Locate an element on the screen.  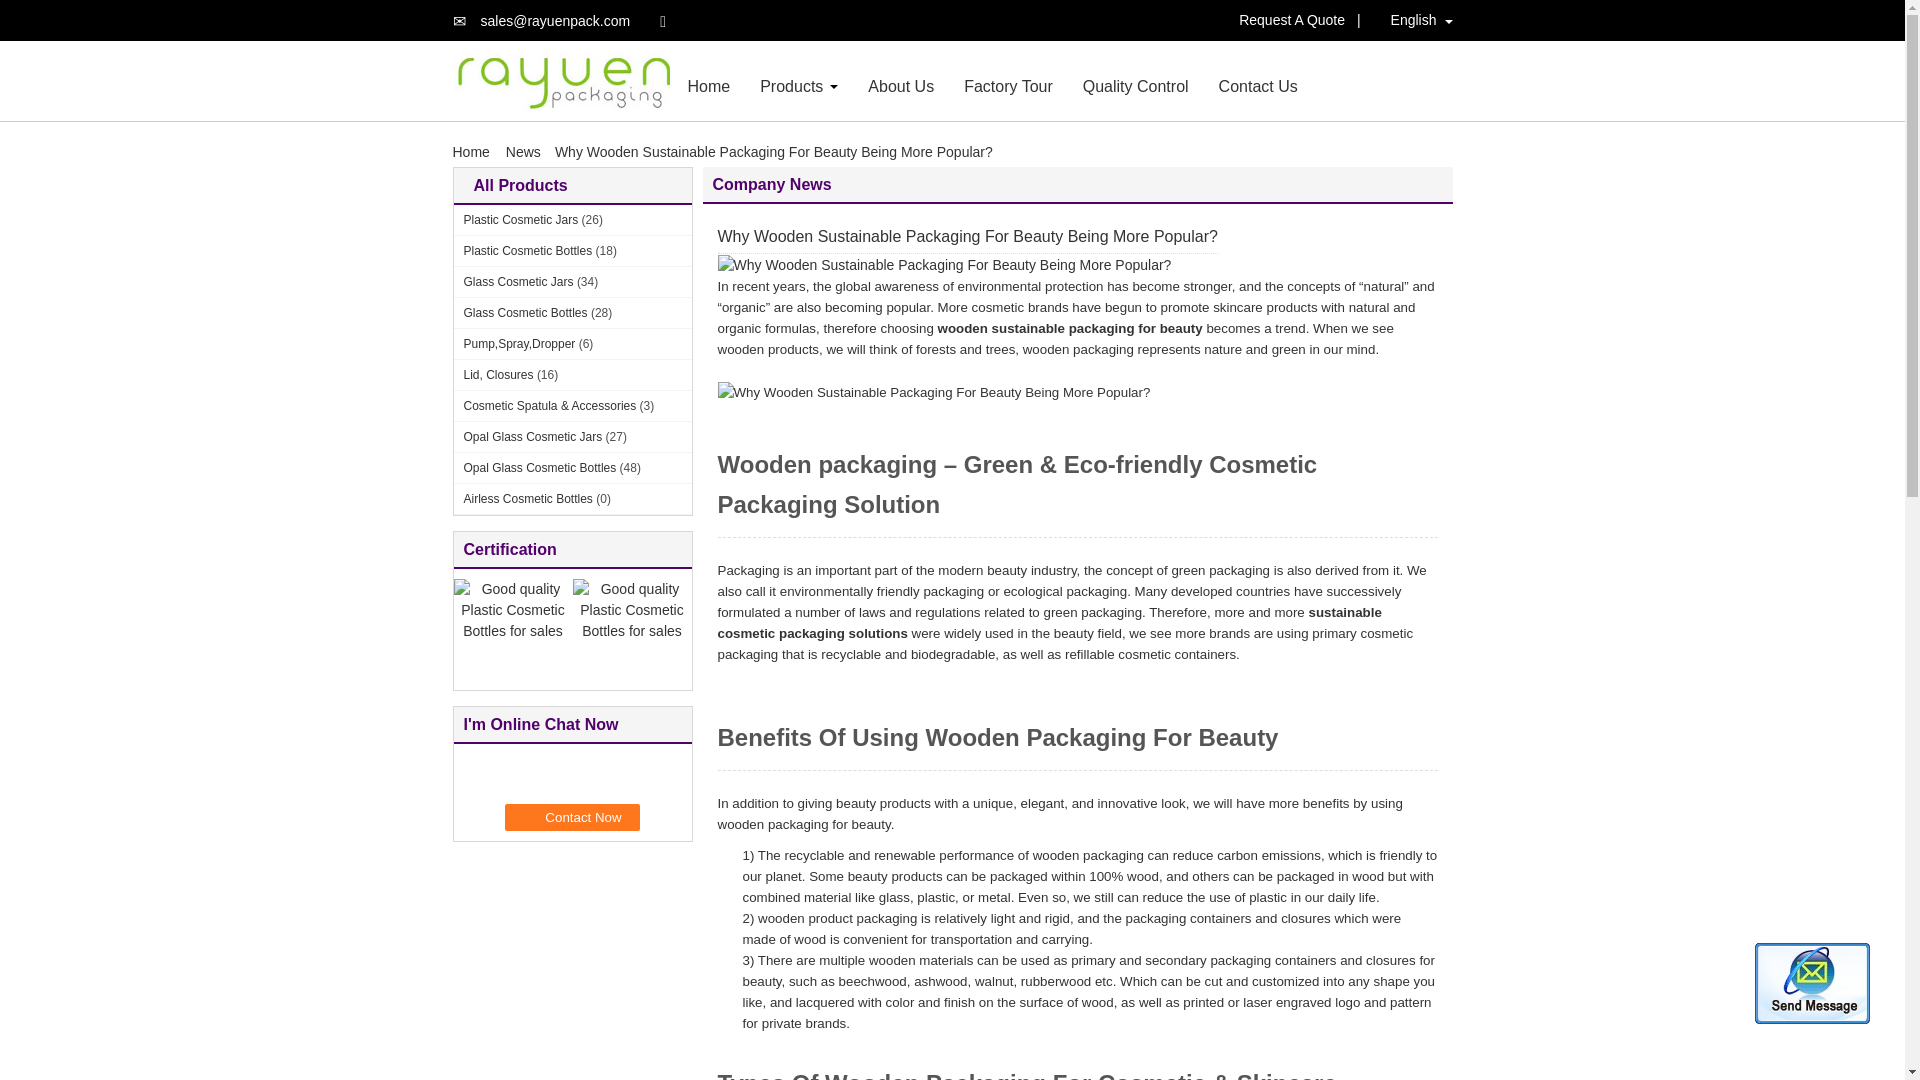
Plastic Cosmetic Jars is located at coordinates (522, 219).